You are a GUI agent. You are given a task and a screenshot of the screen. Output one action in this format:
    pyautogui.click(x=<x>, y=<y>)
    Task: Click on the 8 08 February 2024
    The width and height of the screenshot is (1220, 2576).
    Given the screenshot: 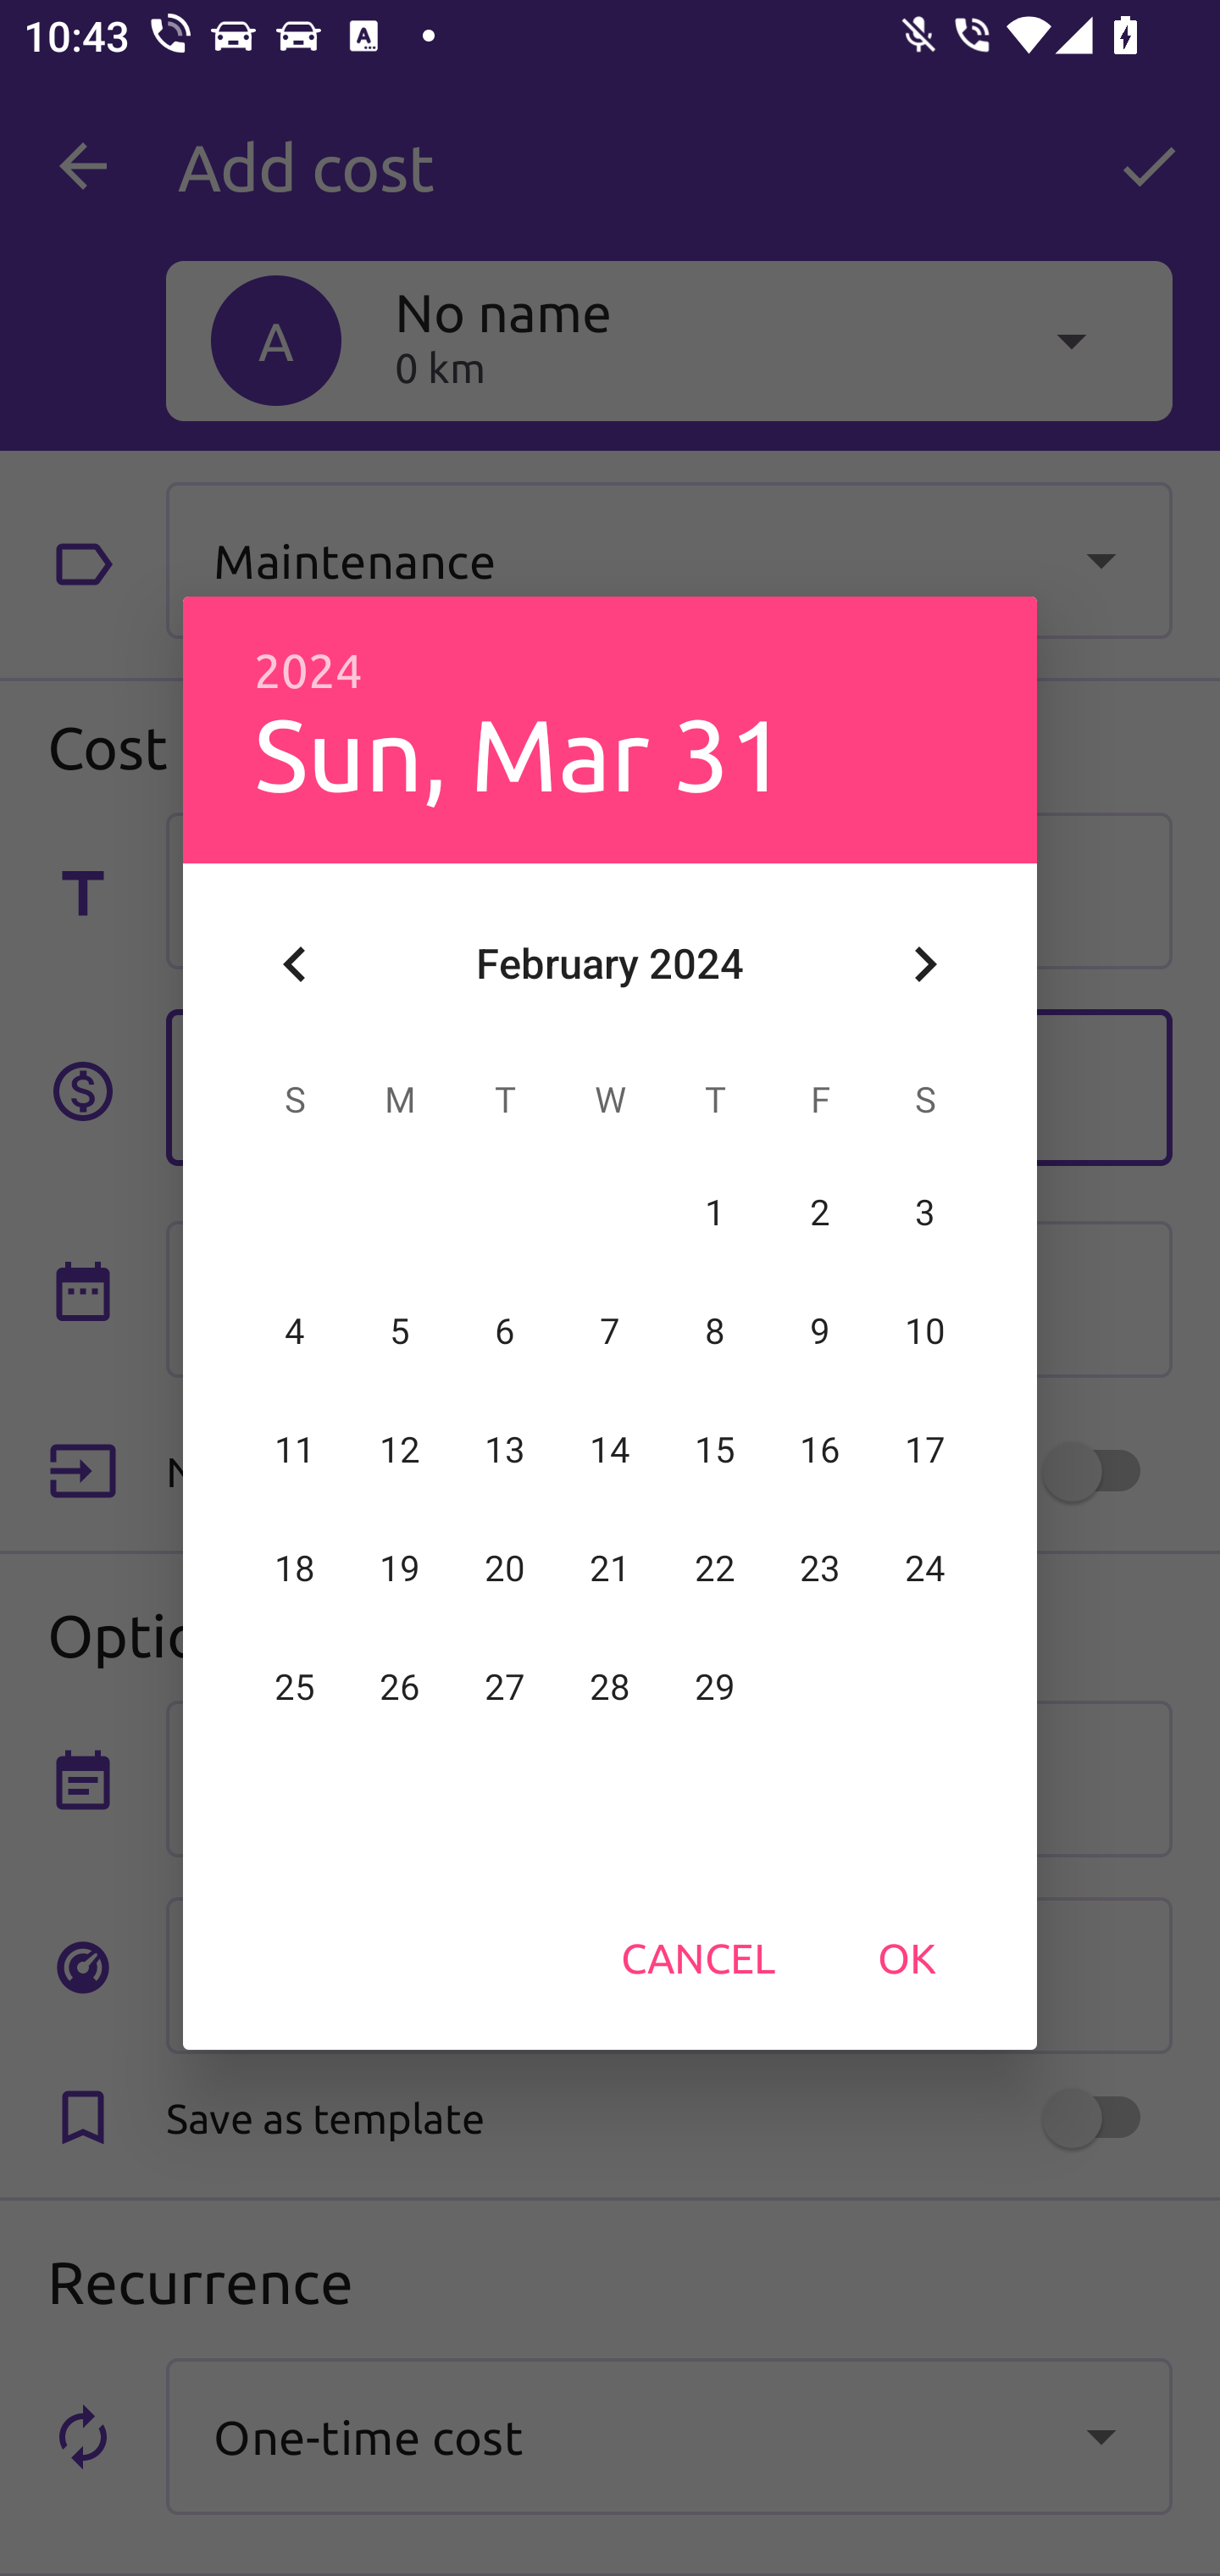 What is the action you would take?
    pyautogui.click(x=714, y=1331)
    